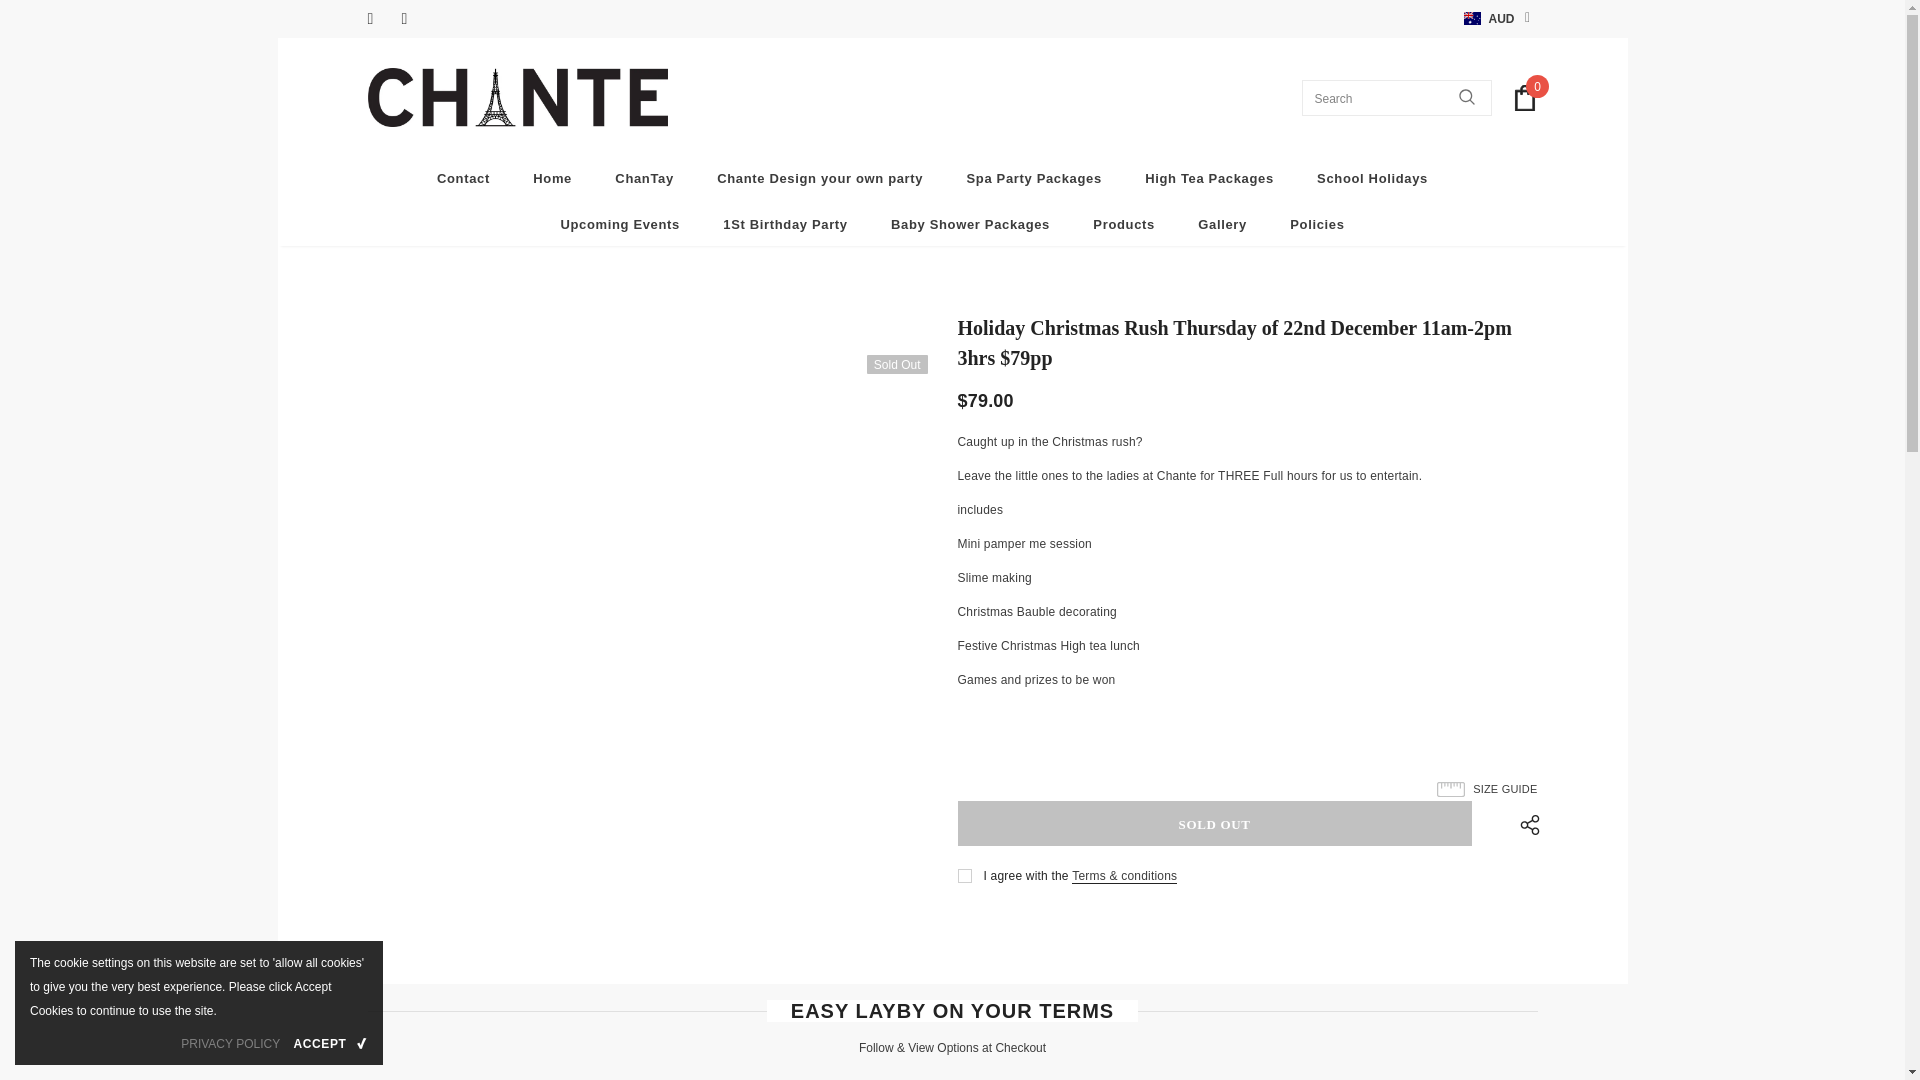  I want to click on Baby Shower Packages, so click(970, 223).